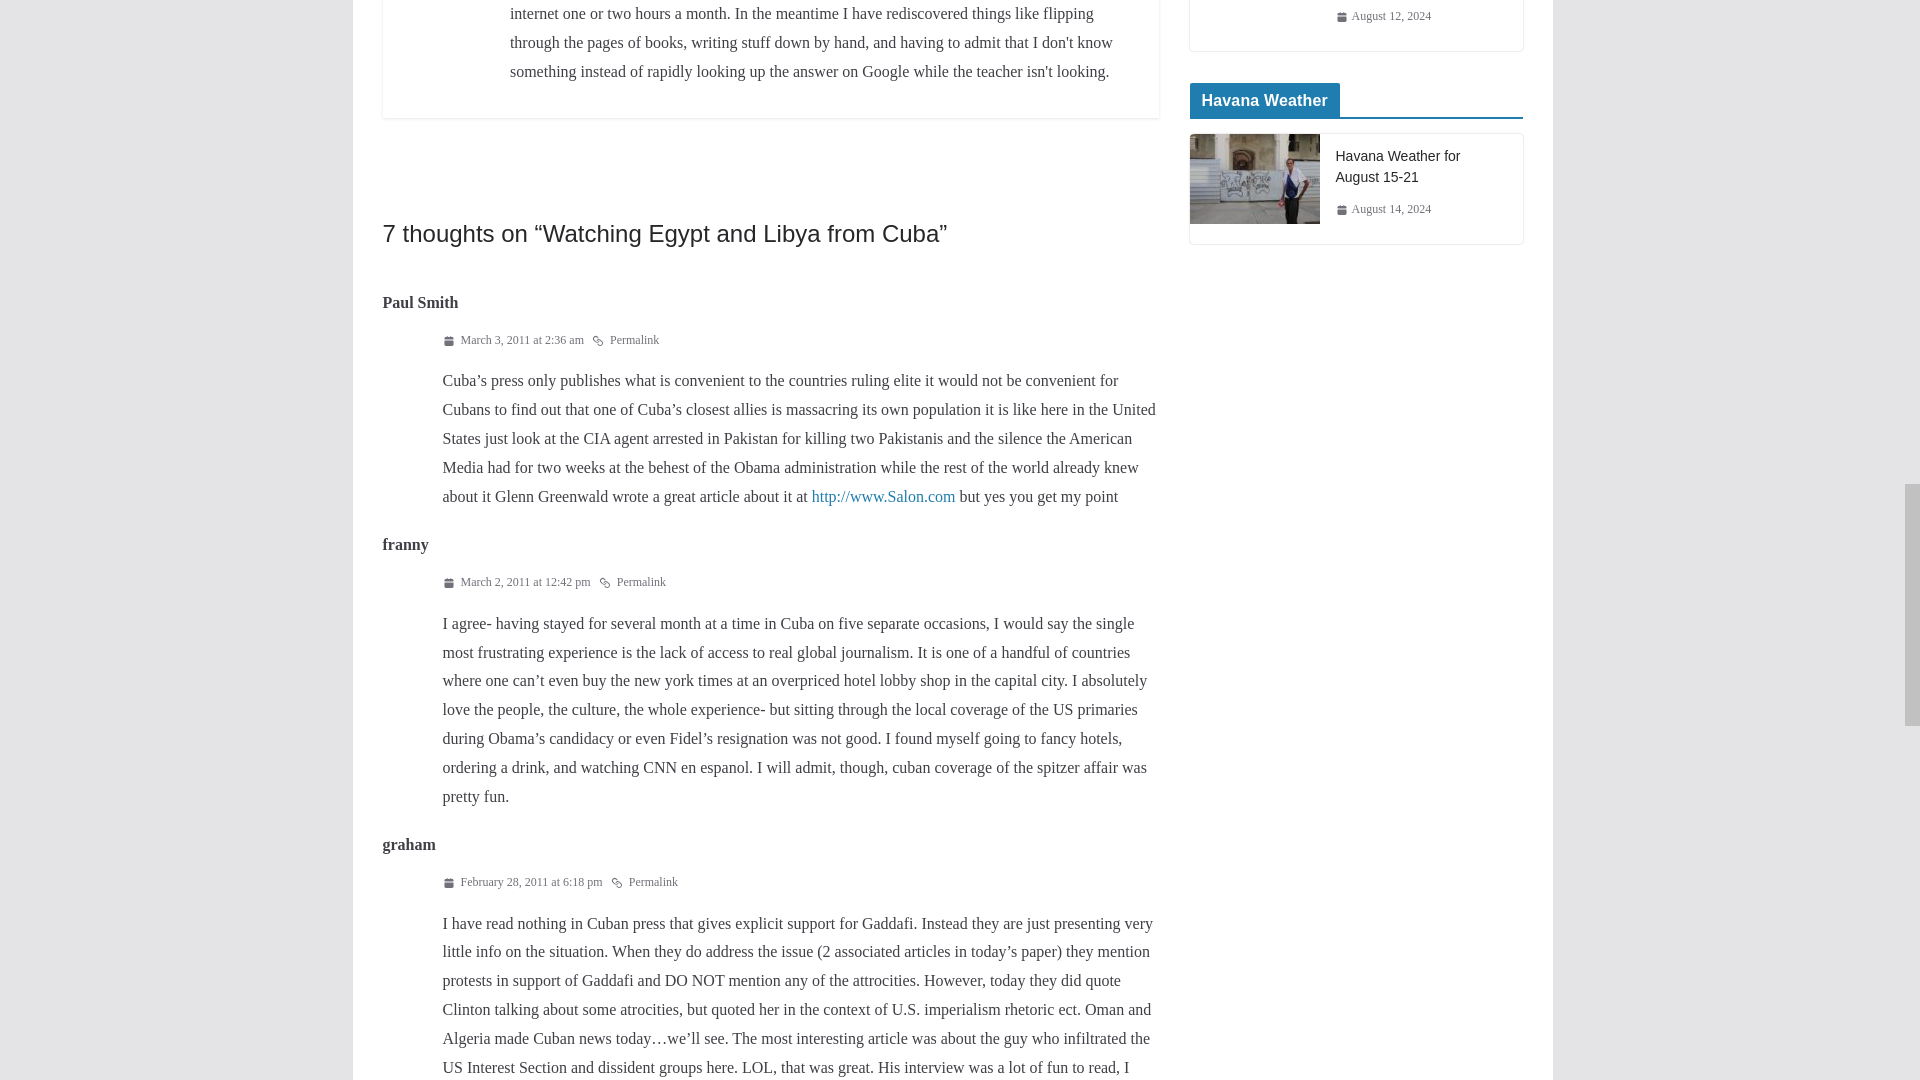 The width and height of the screenshot is (1920, 1080). What do you see at coordinates (644, 882) in the screenshot?
I see `Permalink` at bounding box center [644, 882].